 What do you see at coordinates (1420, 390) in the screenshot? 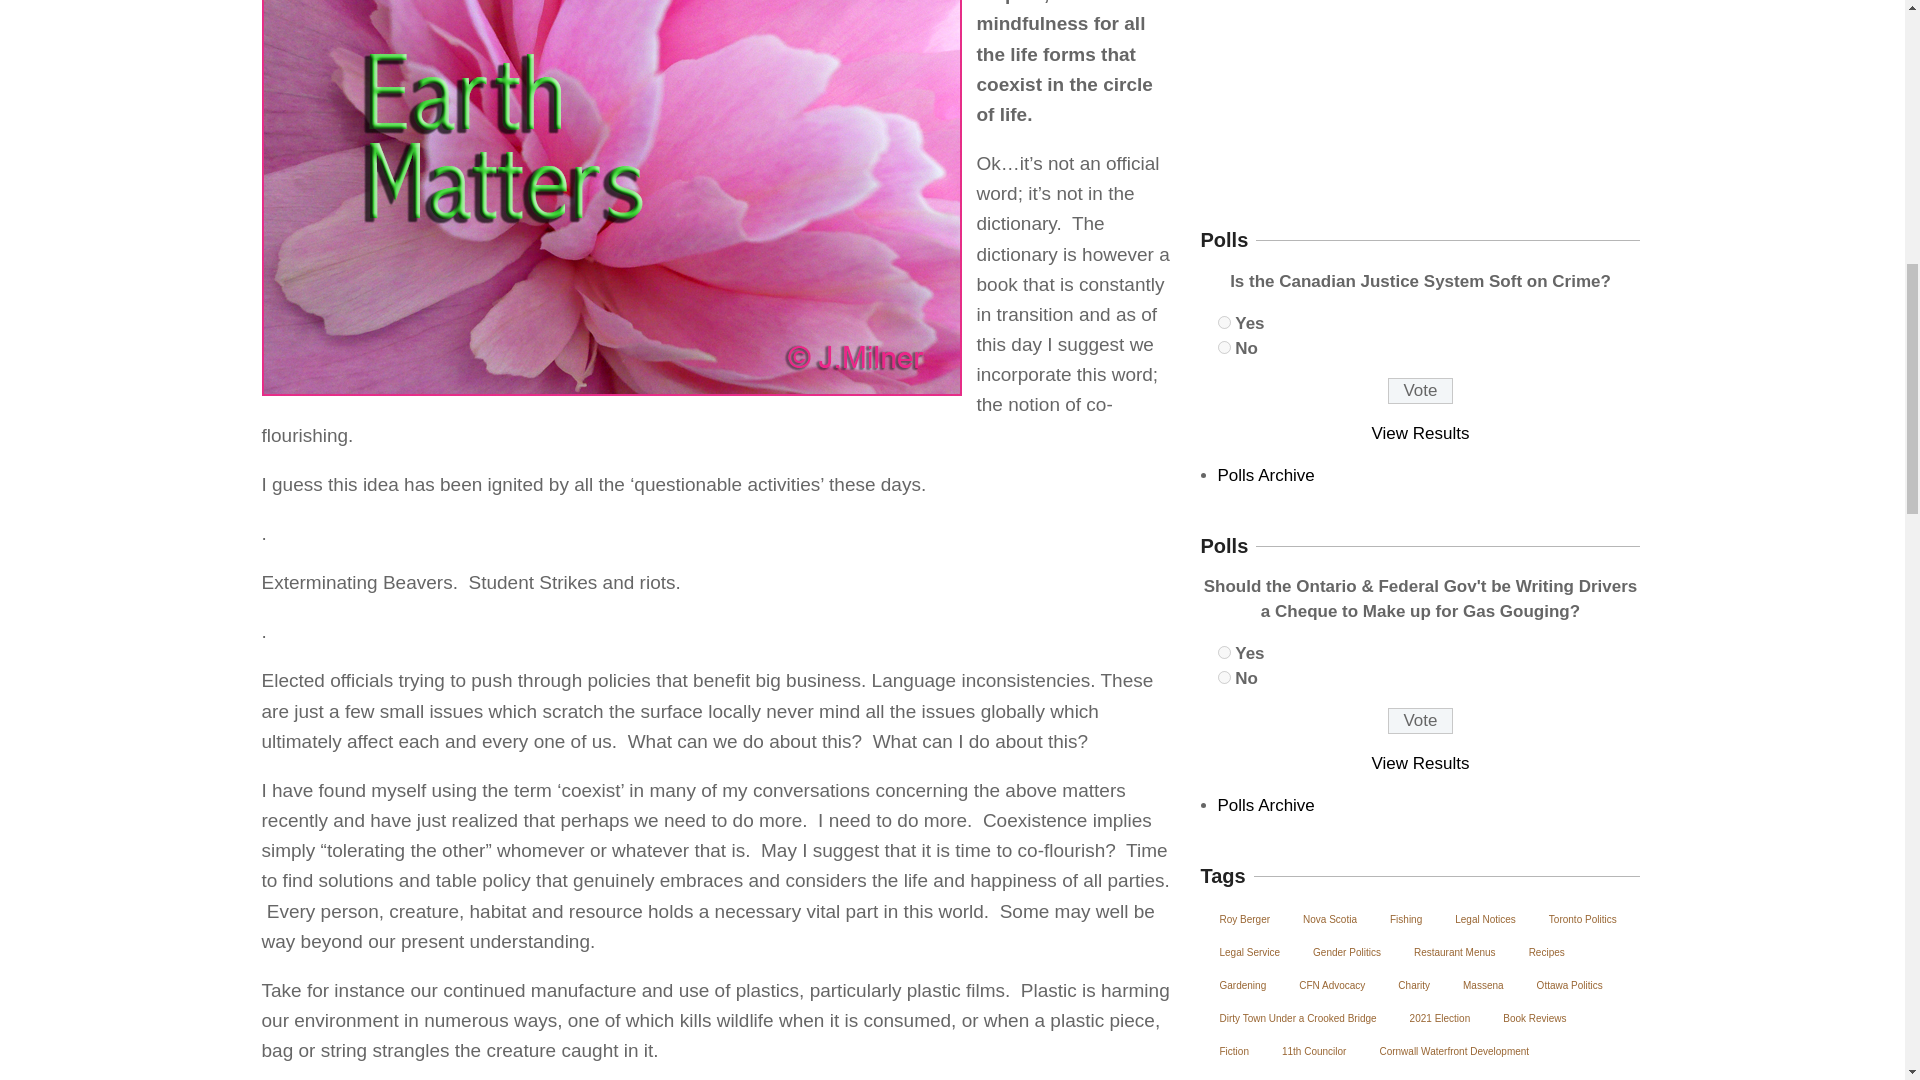
I see `   Vote   ` at bounding box center [1420, 390].